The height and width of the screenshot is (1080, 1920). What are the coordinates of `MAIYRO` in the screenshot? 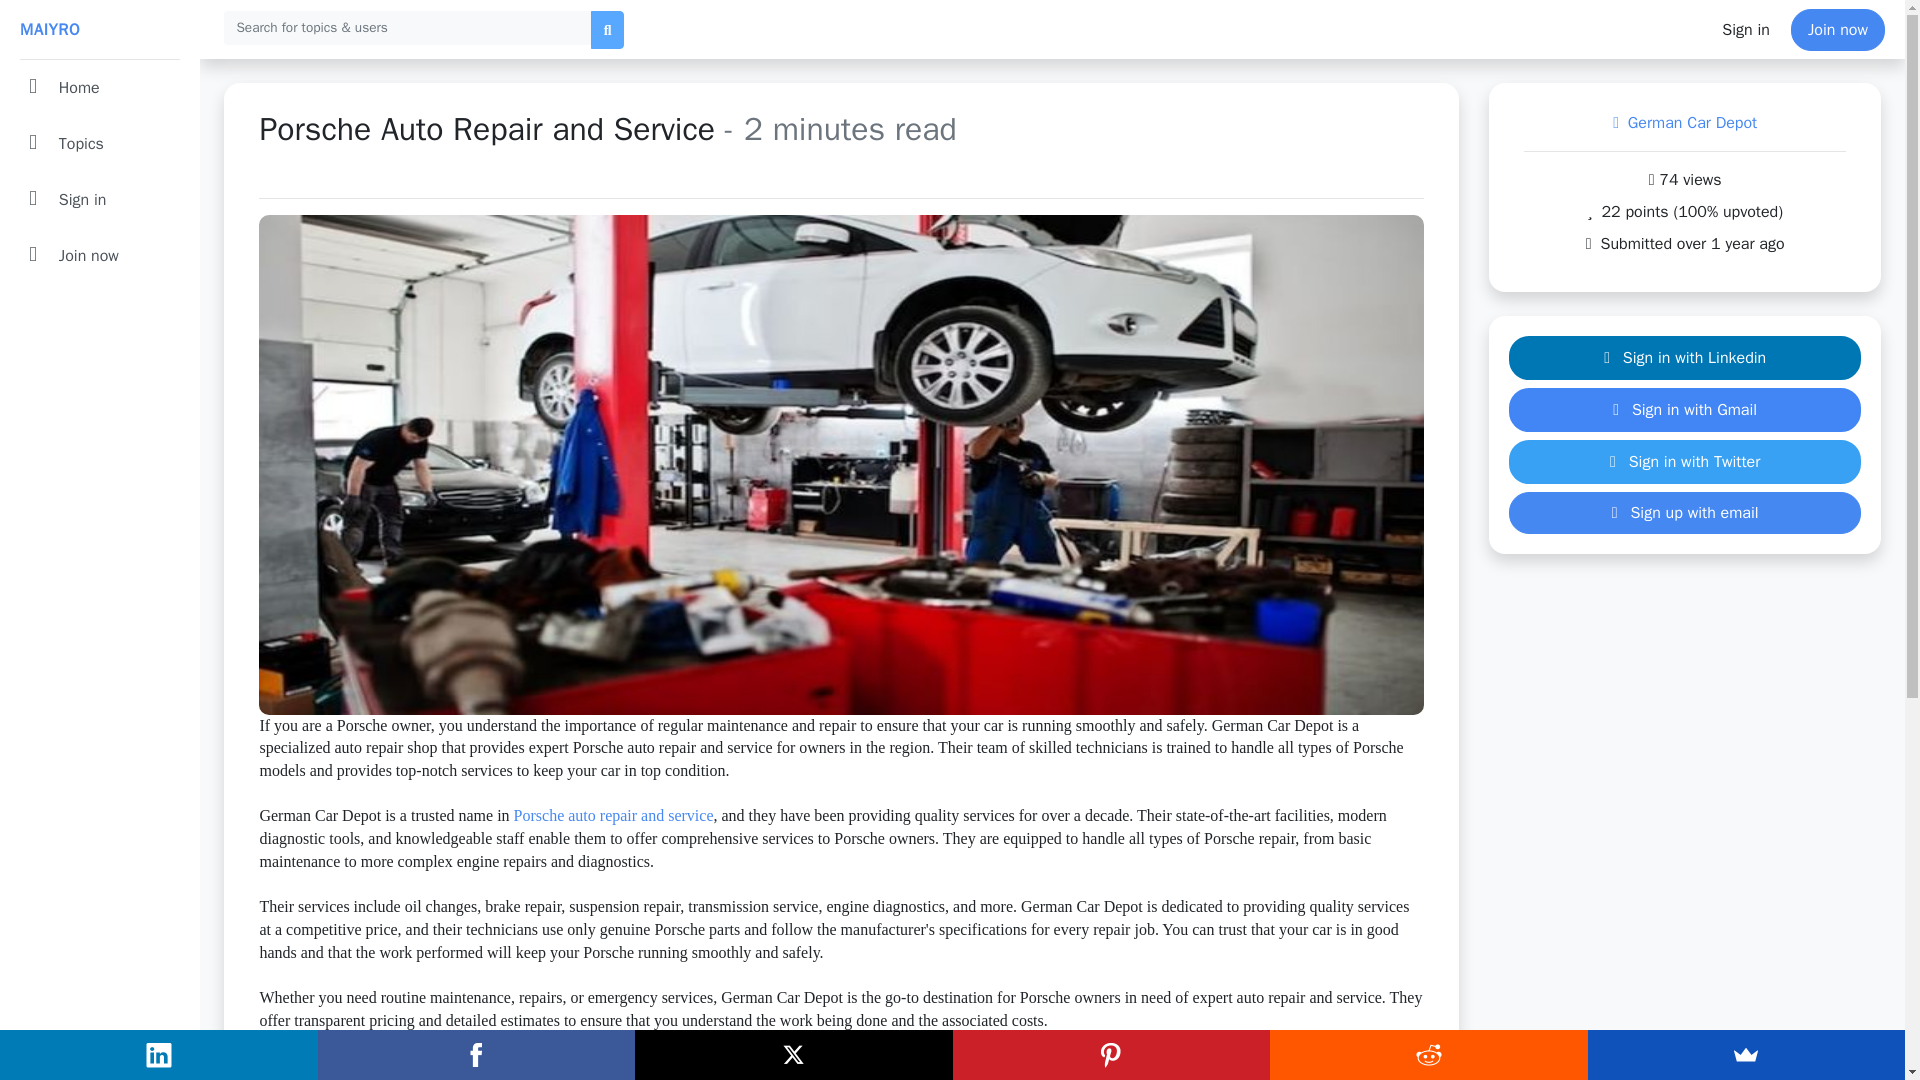 It's located at (99, 30).